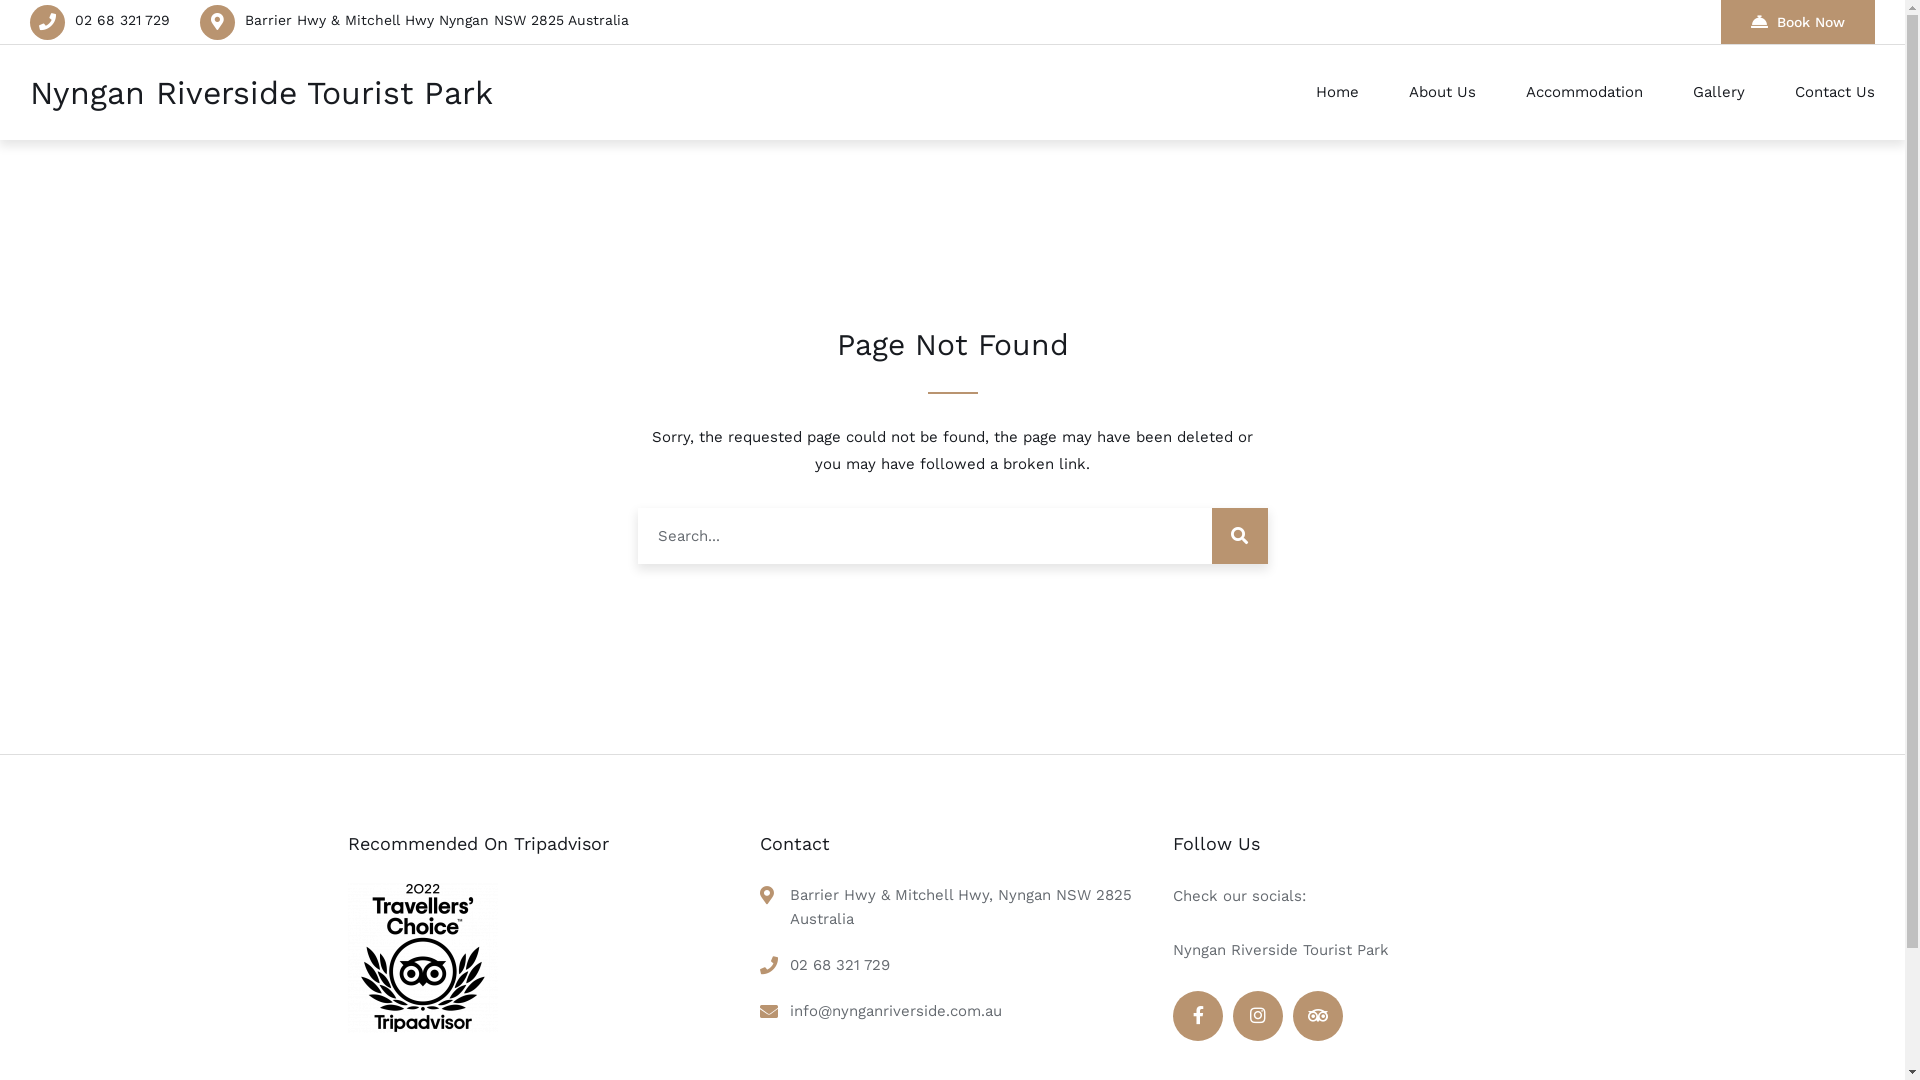 The width and height of the screenshot is (1920, 1080). What do you see at coordinates (122, 20) in the screenshot?
I see `02 68 321 729` at bounding box center [122, 20].